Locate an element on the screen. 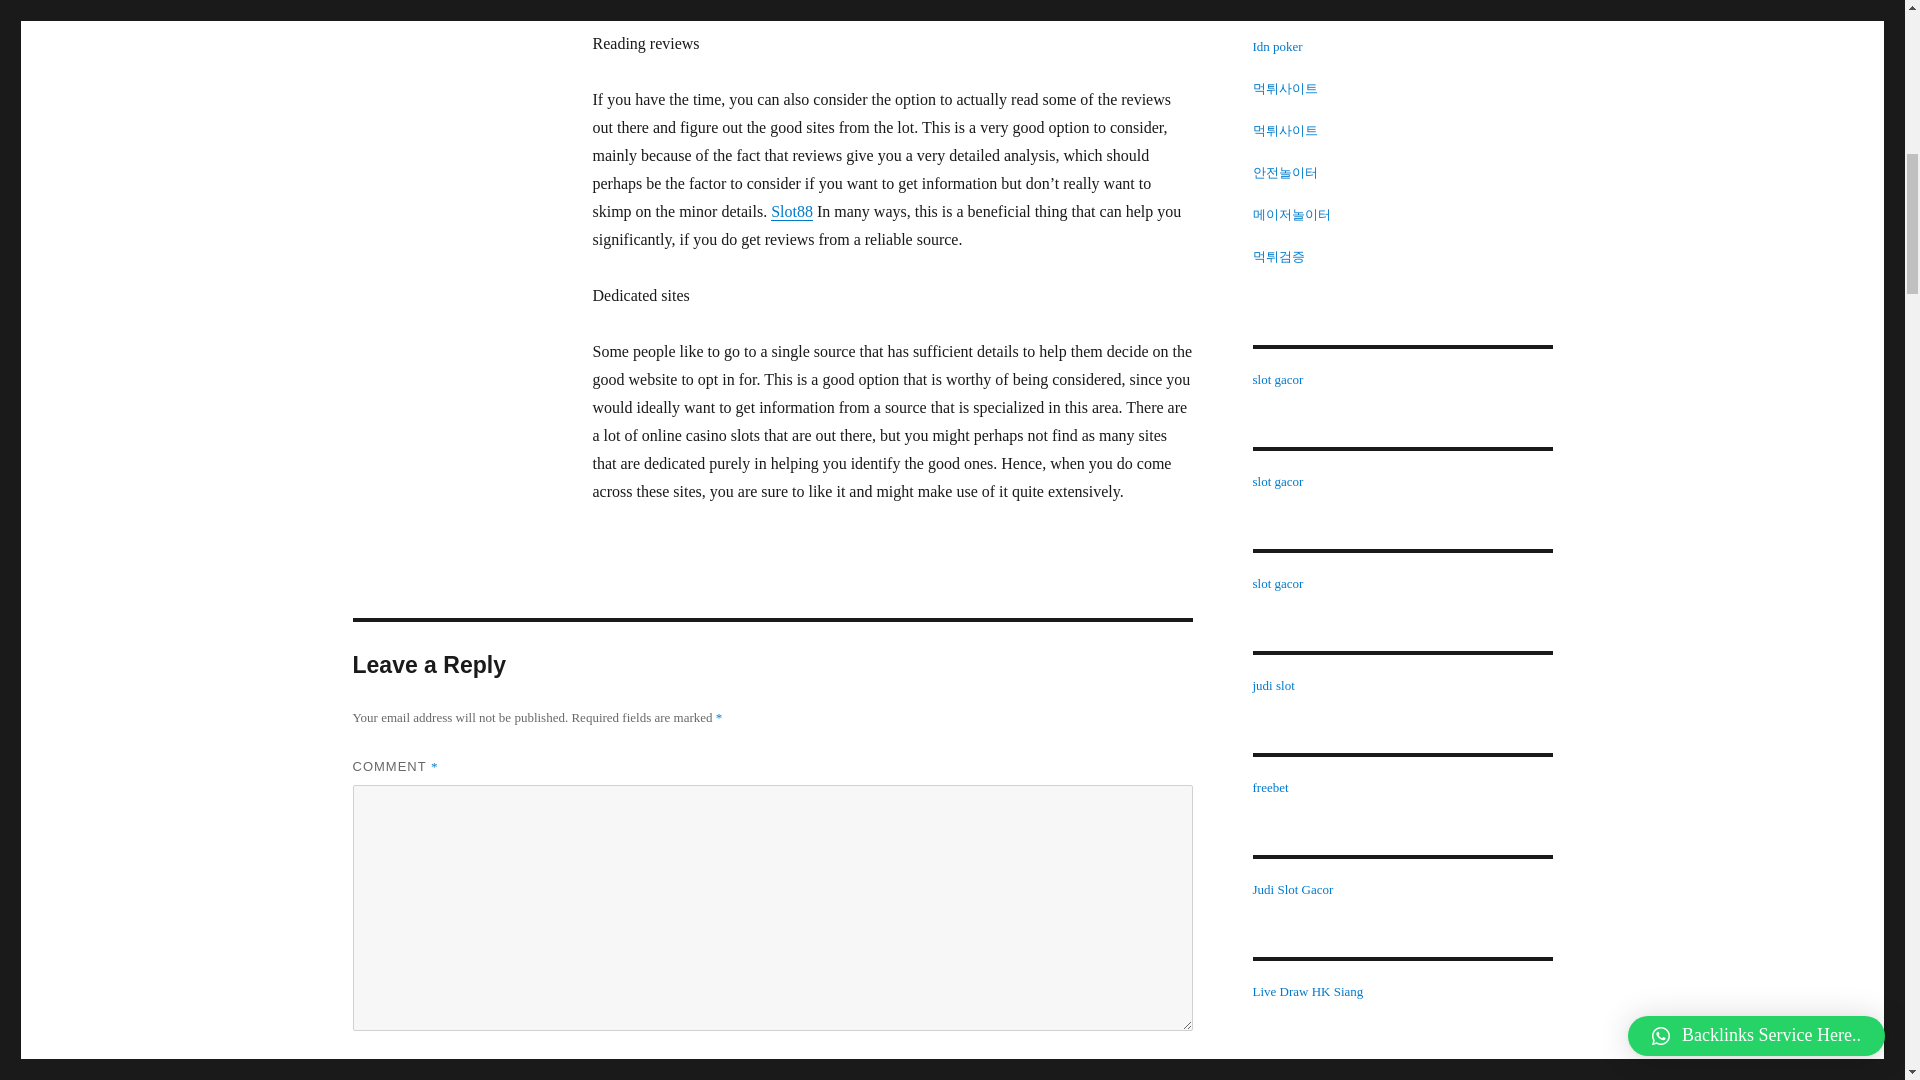 This screenshot has width=1920, height=1080. slot gacor is located at coordinates (1277, 482).